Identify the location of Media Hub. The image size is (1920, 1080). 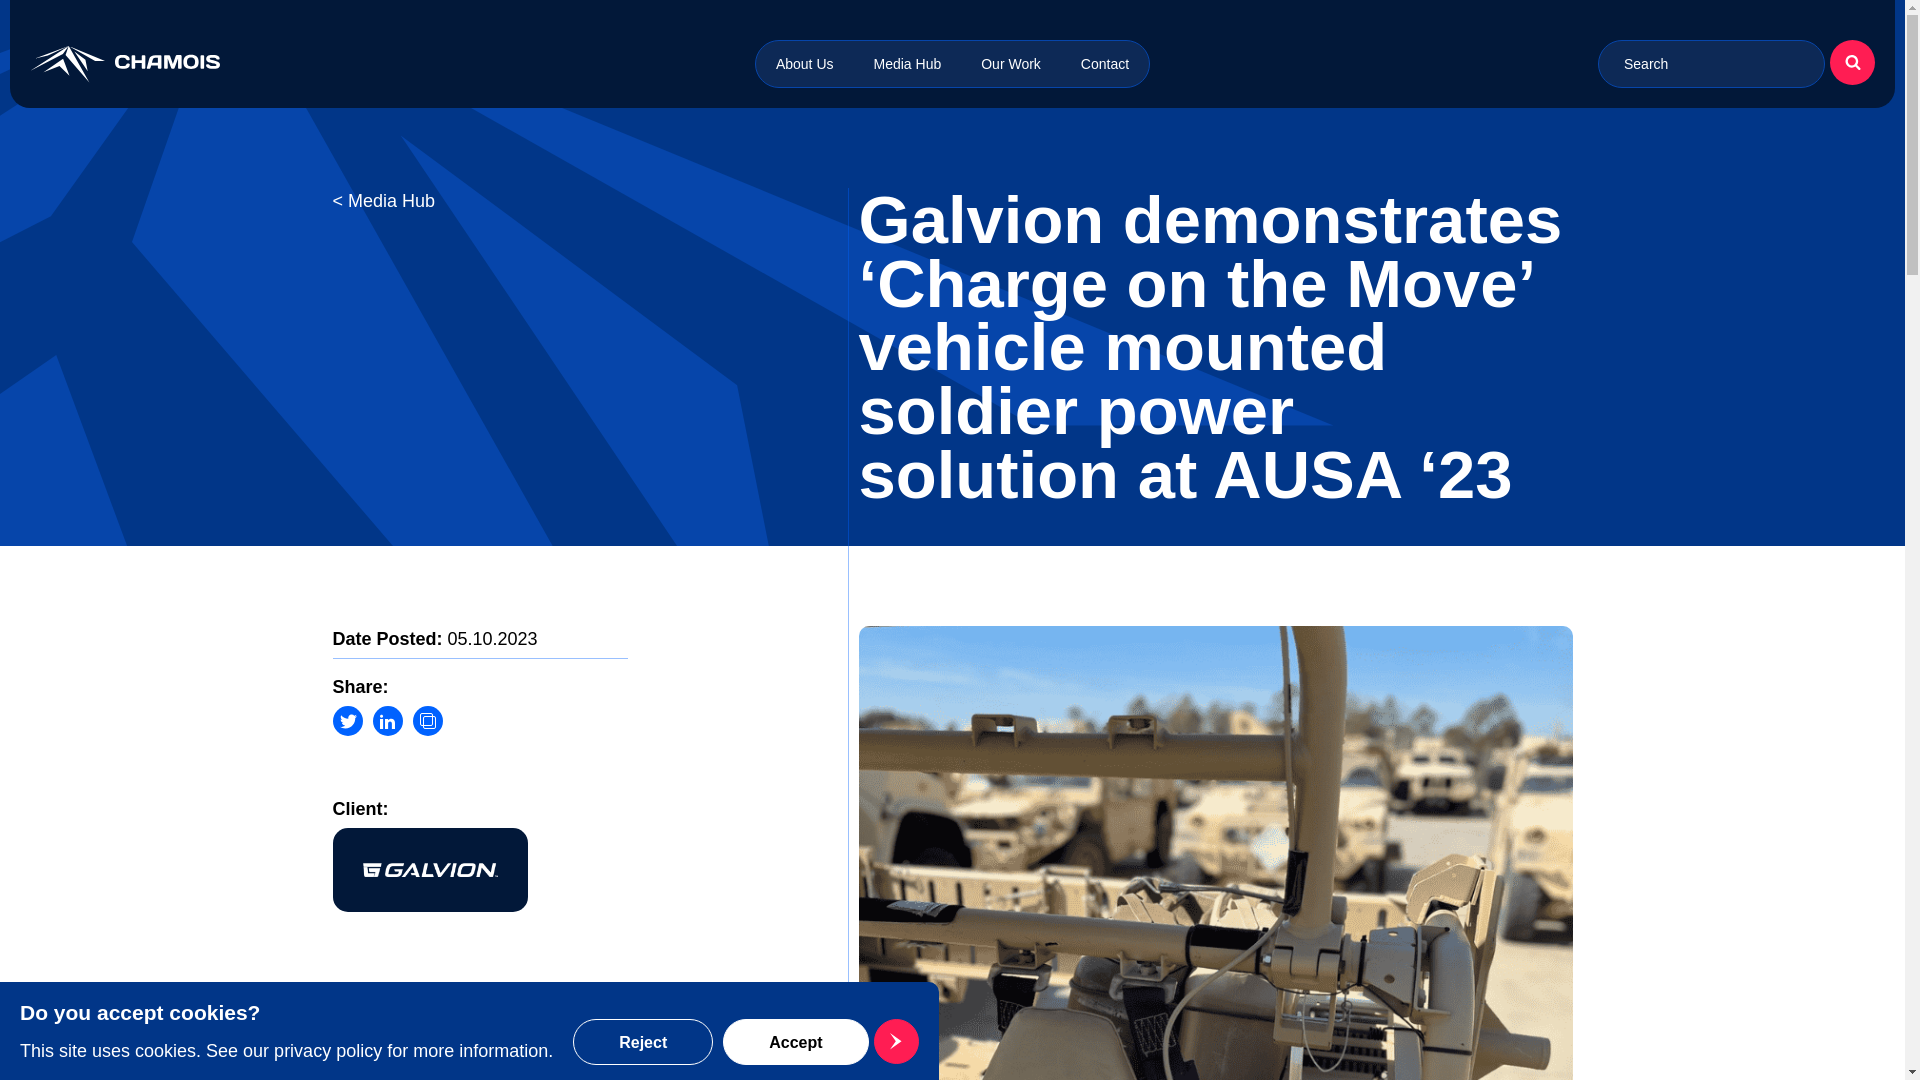
(908, 64).